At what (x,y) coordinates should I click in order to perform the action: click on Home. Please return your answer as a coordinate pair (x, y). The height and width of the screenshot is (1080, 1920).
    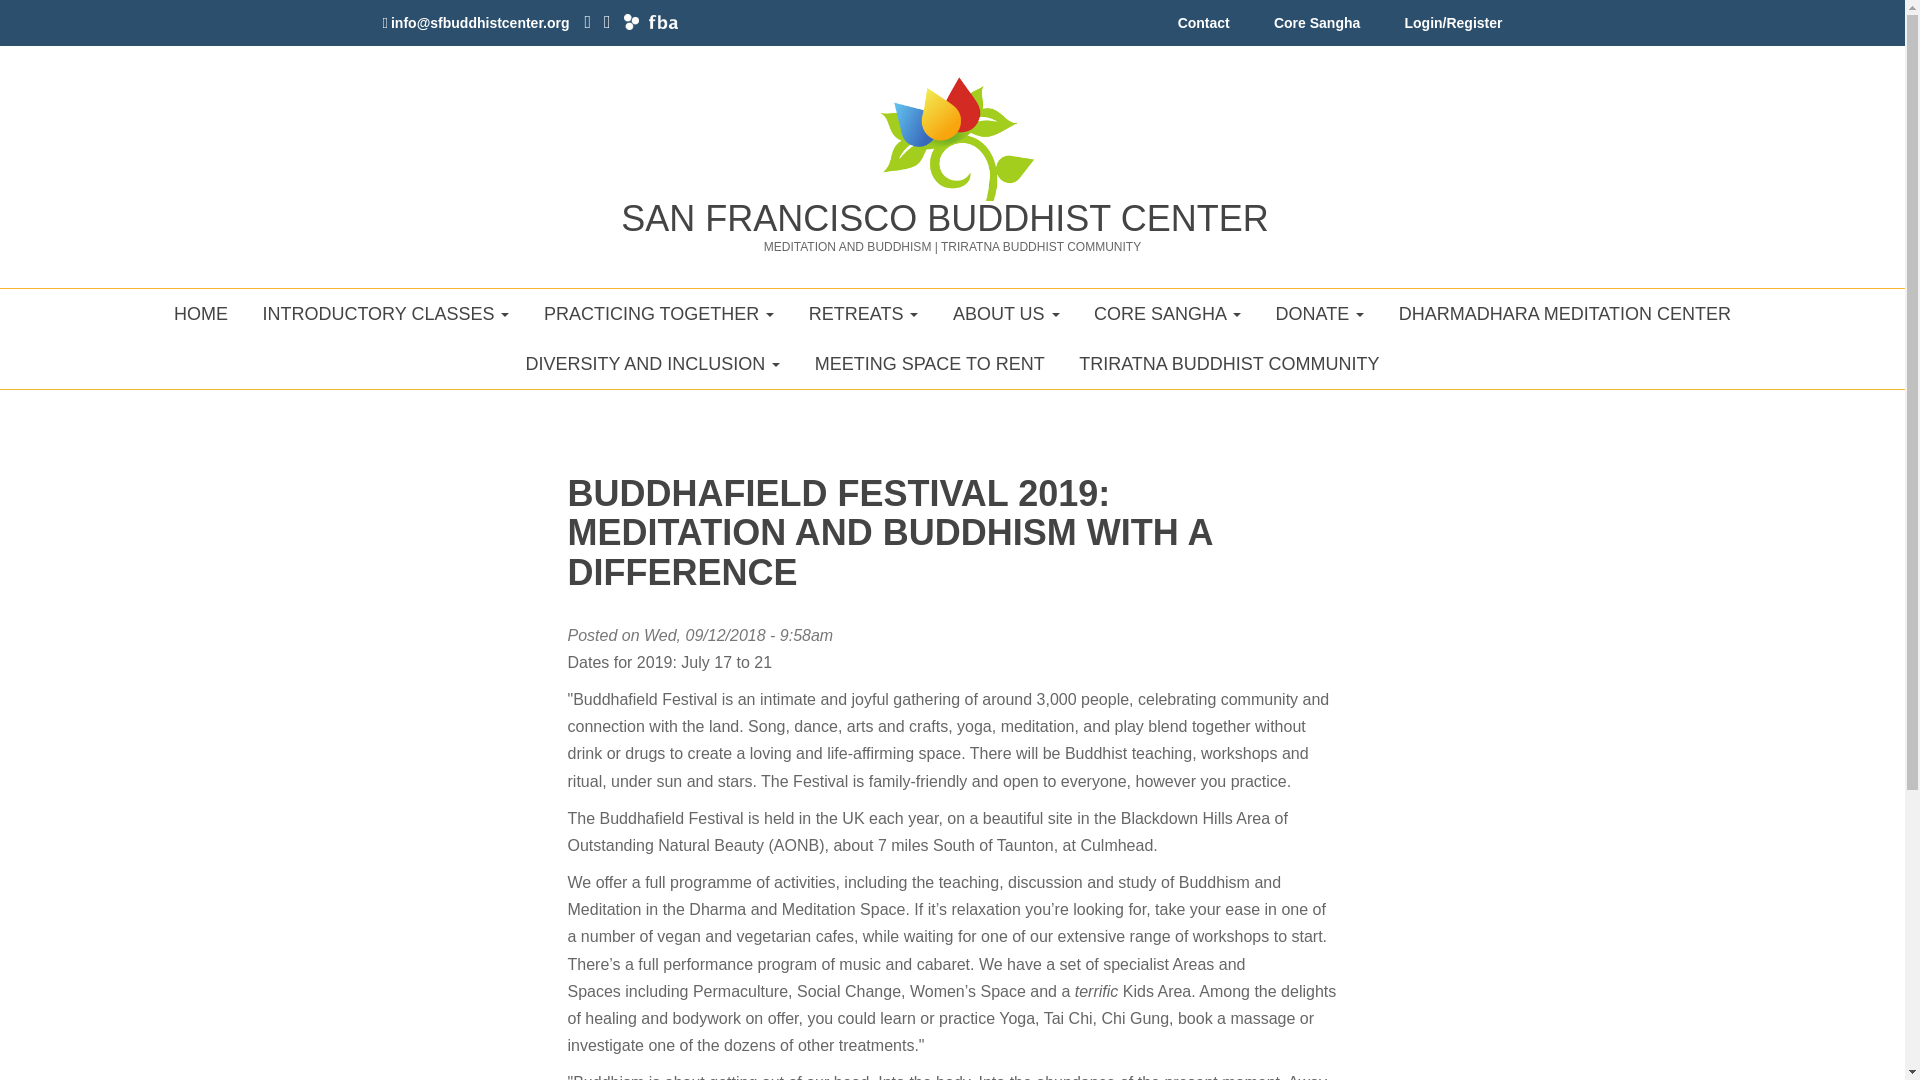
    Looking at the image, I should click on (952, 129).